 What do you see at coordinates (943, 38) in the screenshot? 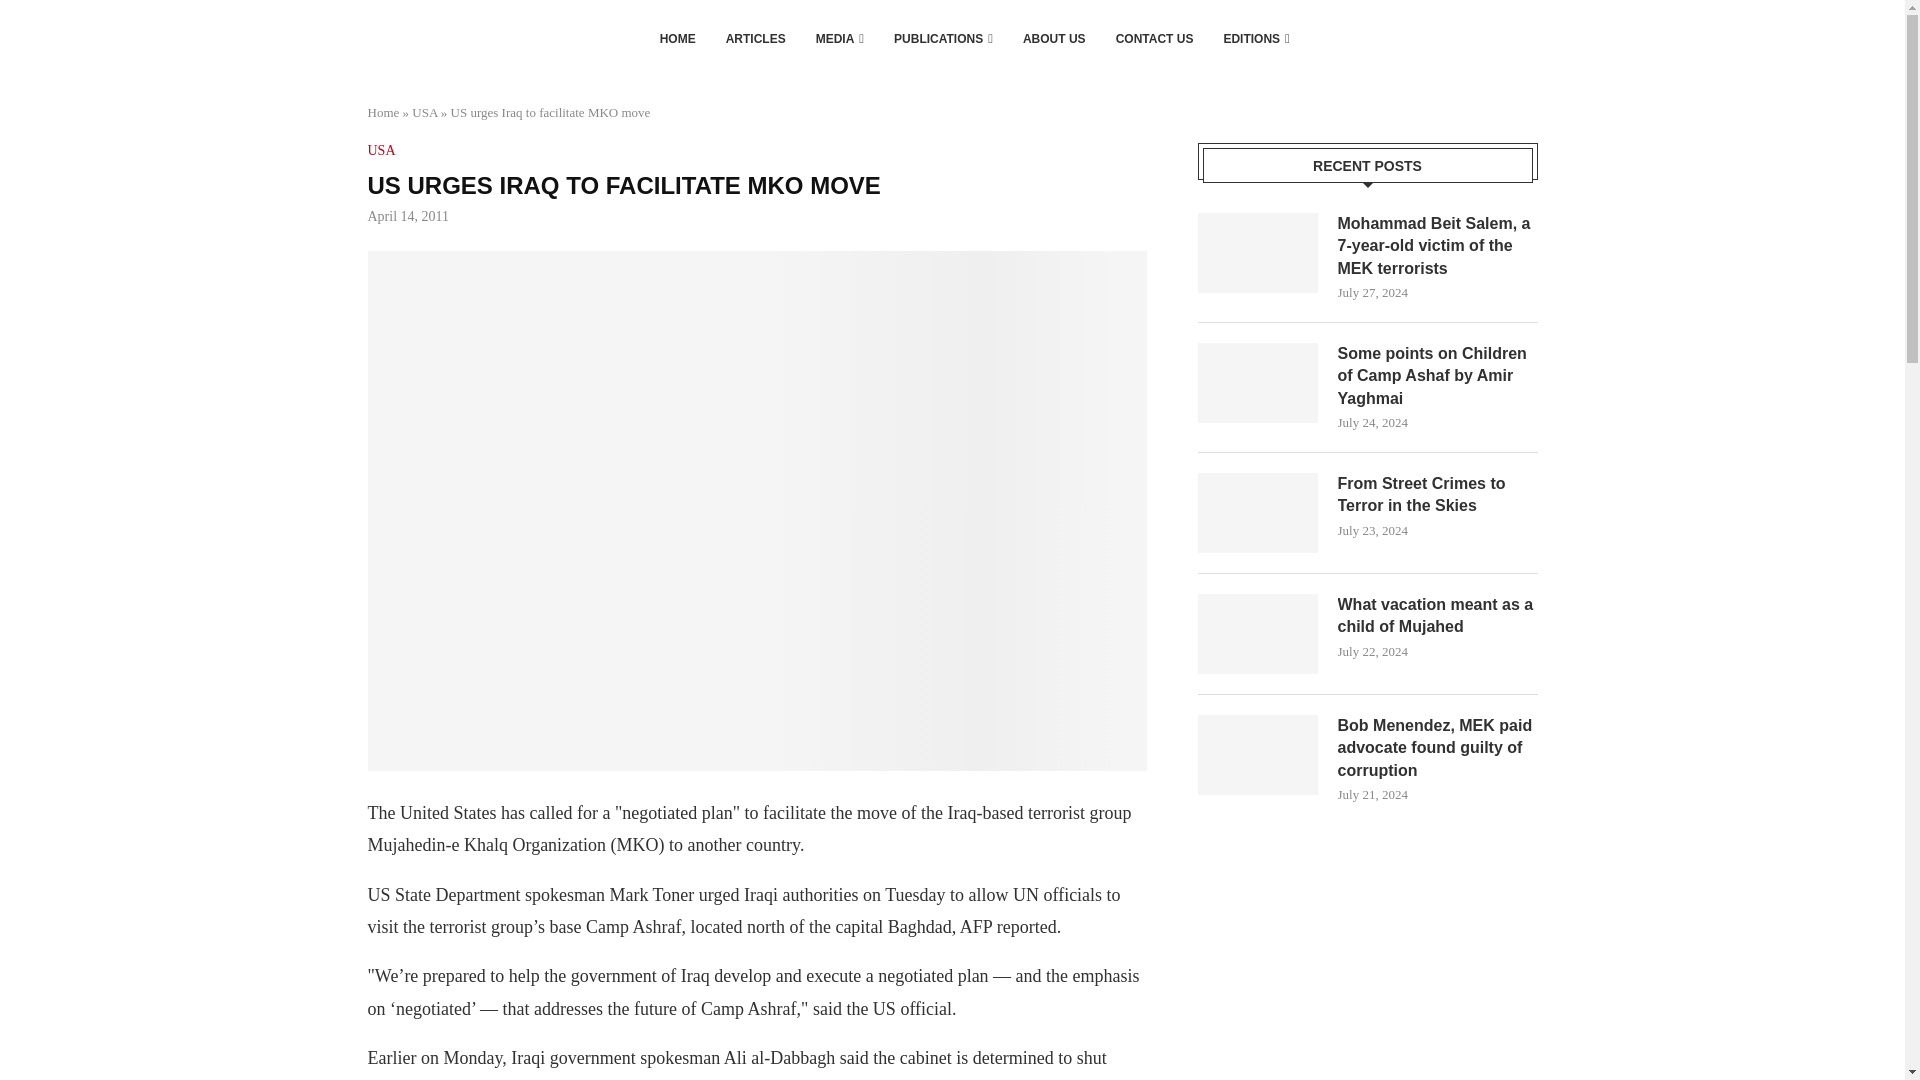
I see `PUBLICATIONS` at bounding box center [943, 38].